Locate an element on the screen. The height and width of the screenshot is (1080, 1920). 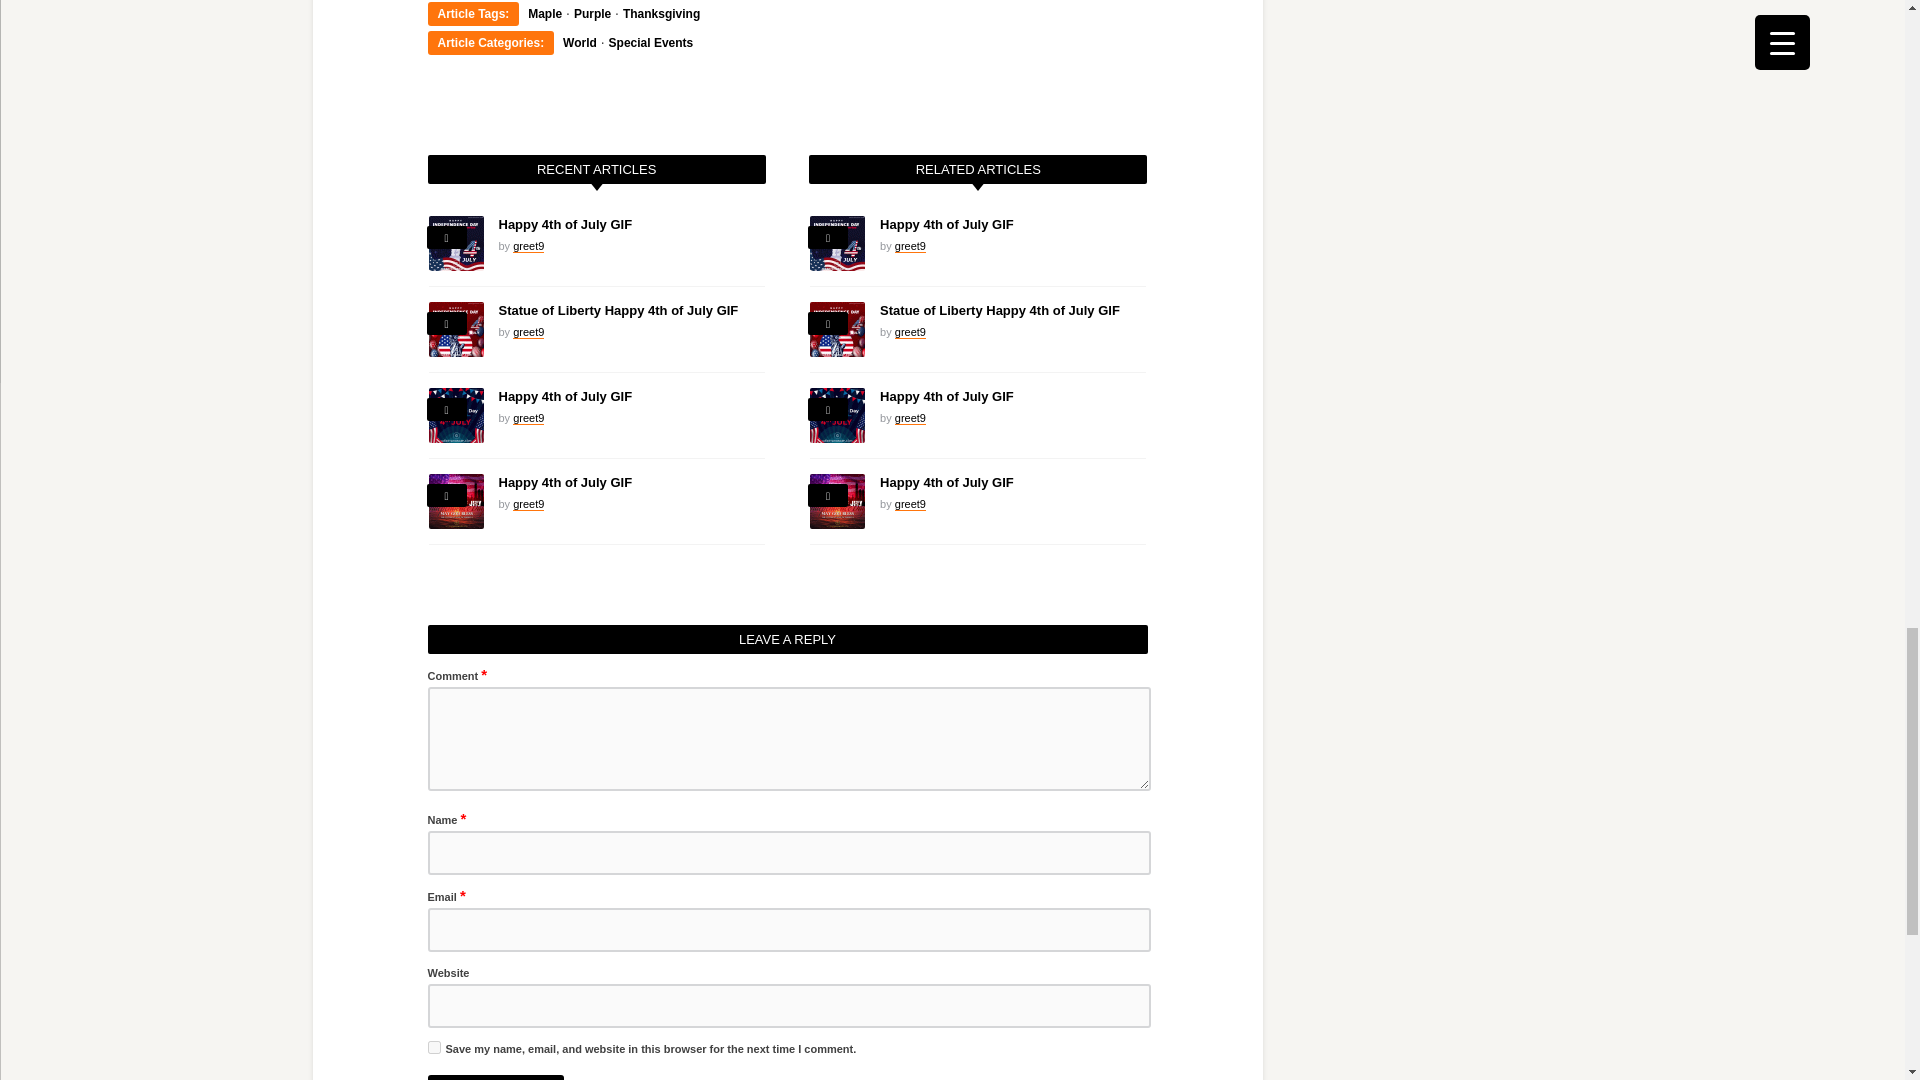
greet9 is located at coordinates (528, 332).